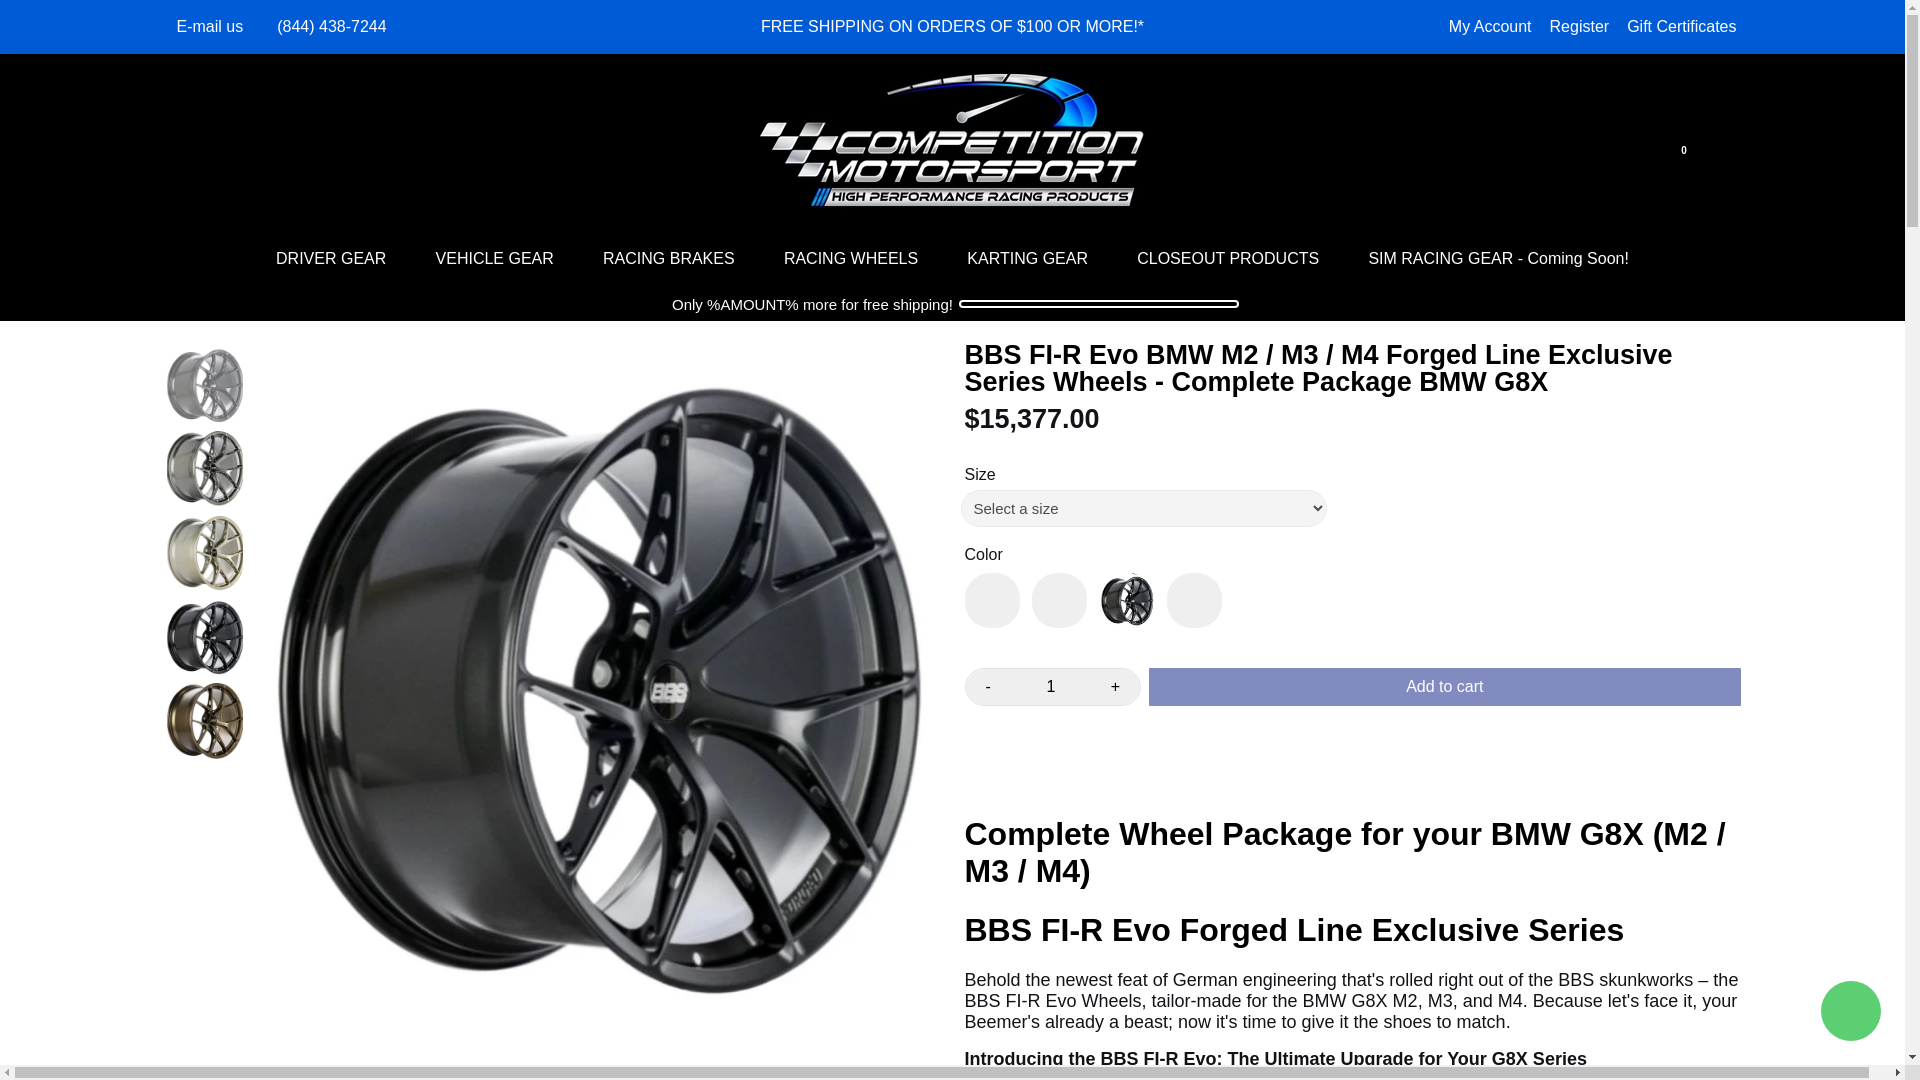 This screenshot has height=1080, width=1920. What do you see at coordinates (210, 26) in the screenshot?
I see `E-mail us` at bounding box center [210, 26].